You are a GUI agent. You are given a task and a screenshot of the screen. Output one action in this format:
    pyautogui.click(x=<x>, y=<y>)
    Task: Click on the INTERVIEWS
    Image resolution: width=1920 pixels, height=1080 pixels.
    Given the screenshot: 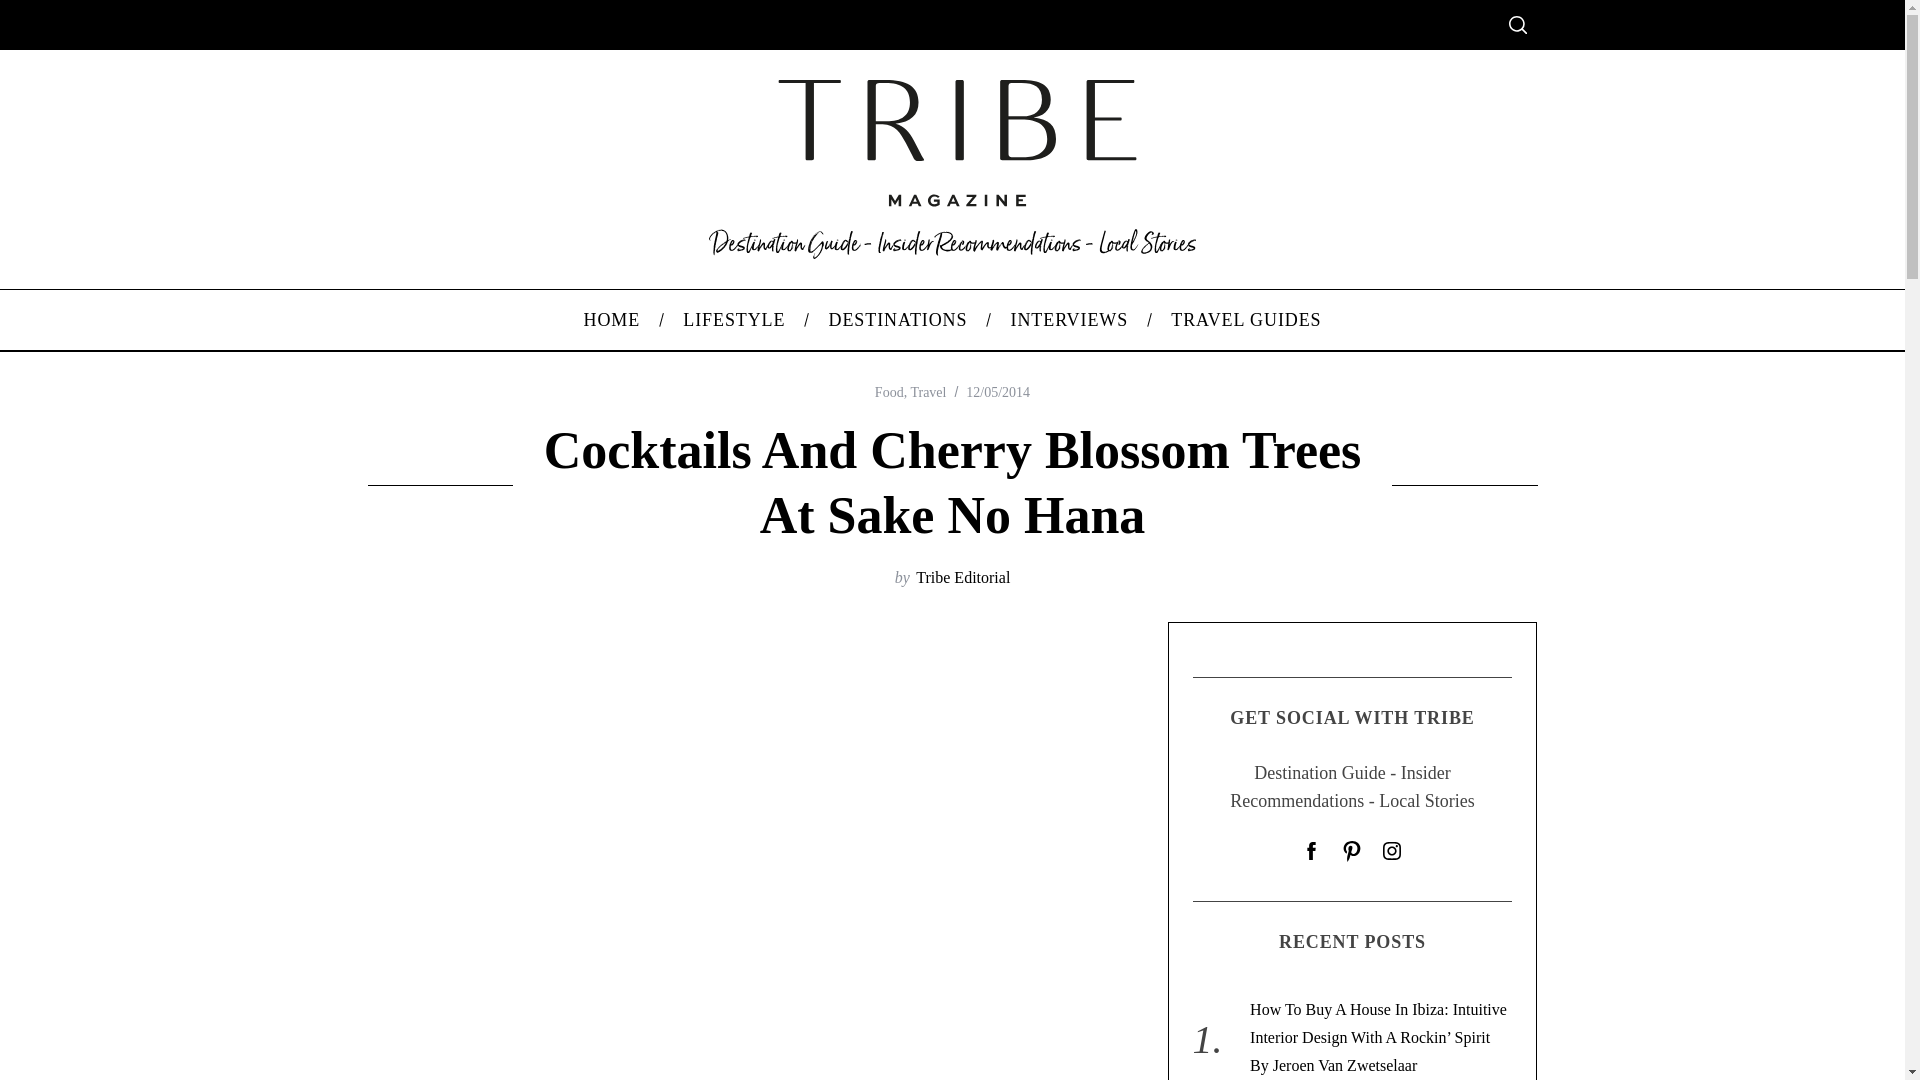 What is the action you would take?
    pyautogui.click(x=1069, y=320)
    